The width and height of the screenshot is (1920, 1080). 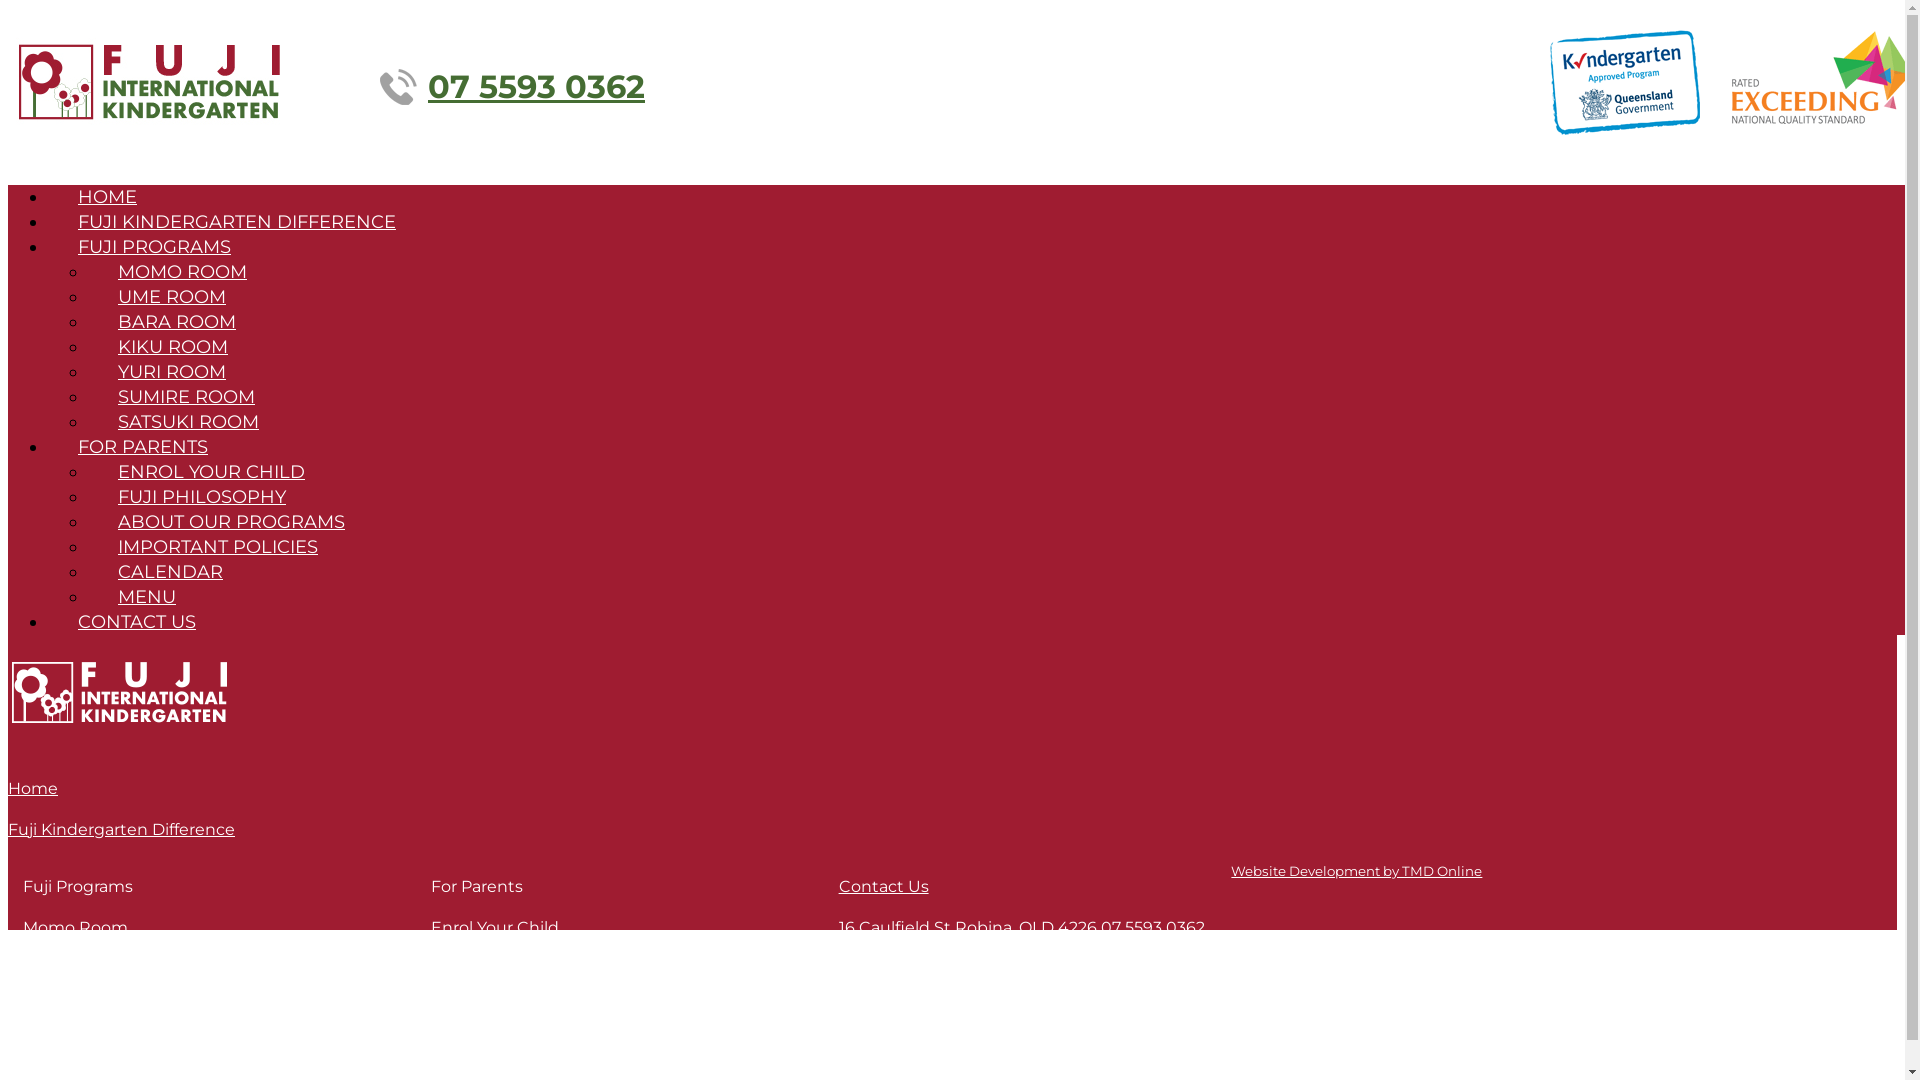 I want to click on KIKU ROOM, so click(x=173, y=347).